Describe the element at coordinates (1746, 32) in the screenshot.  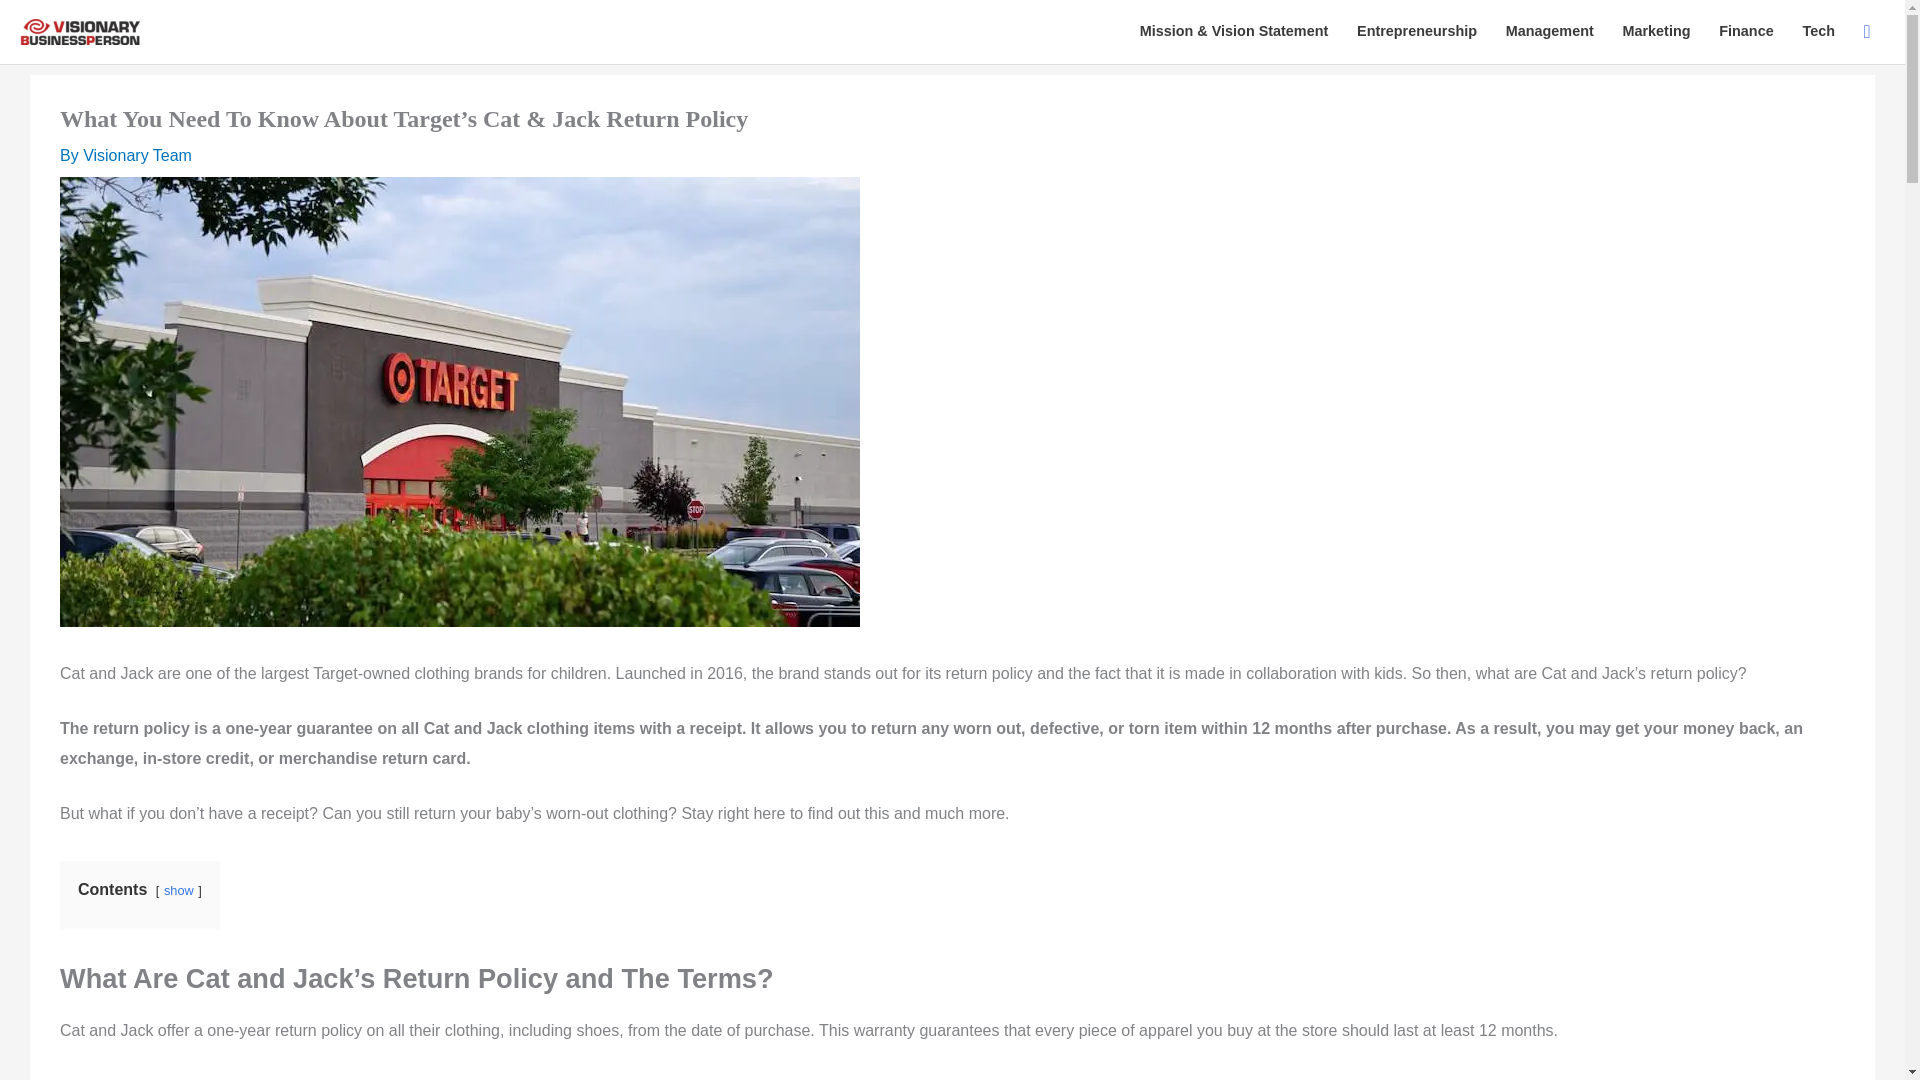
I see `Finance` at that location.